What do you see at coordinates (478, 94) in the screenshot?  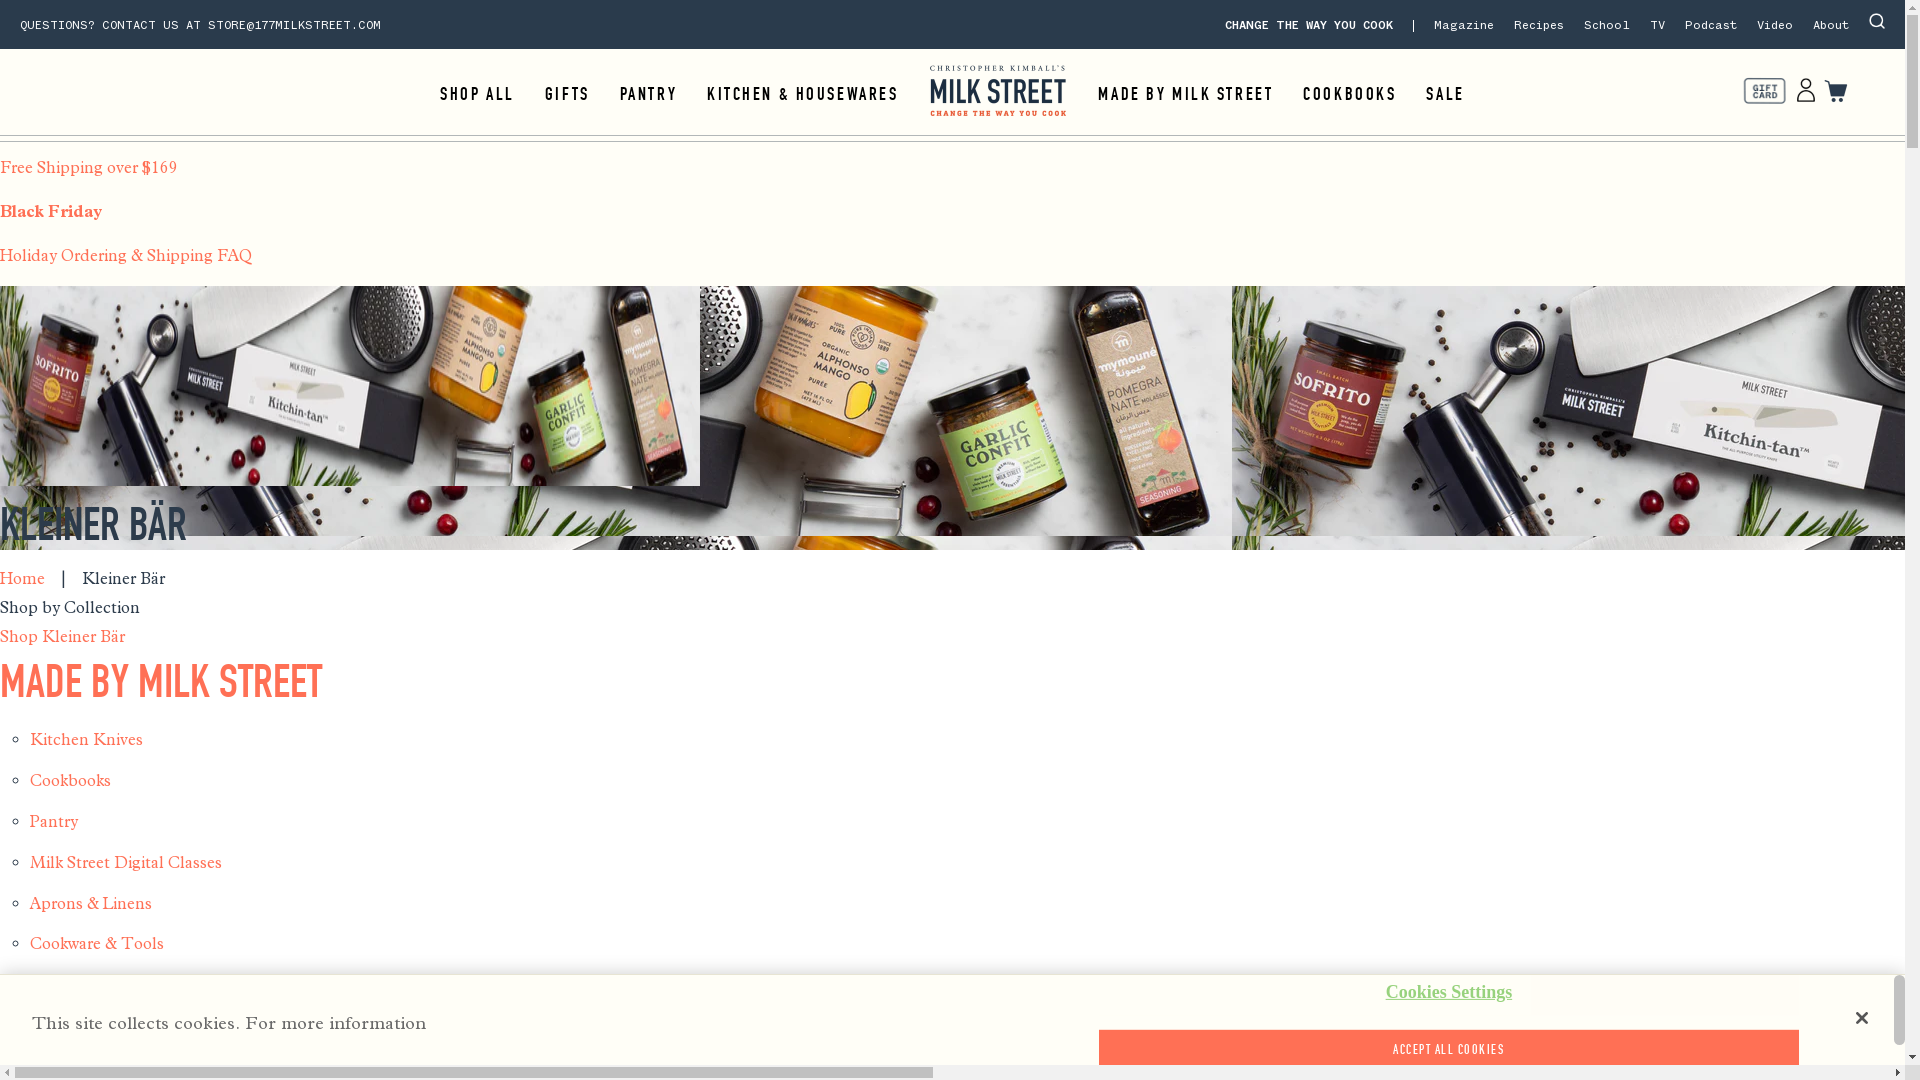 I see `SHOP ALL` at bounding box center [478, 94].